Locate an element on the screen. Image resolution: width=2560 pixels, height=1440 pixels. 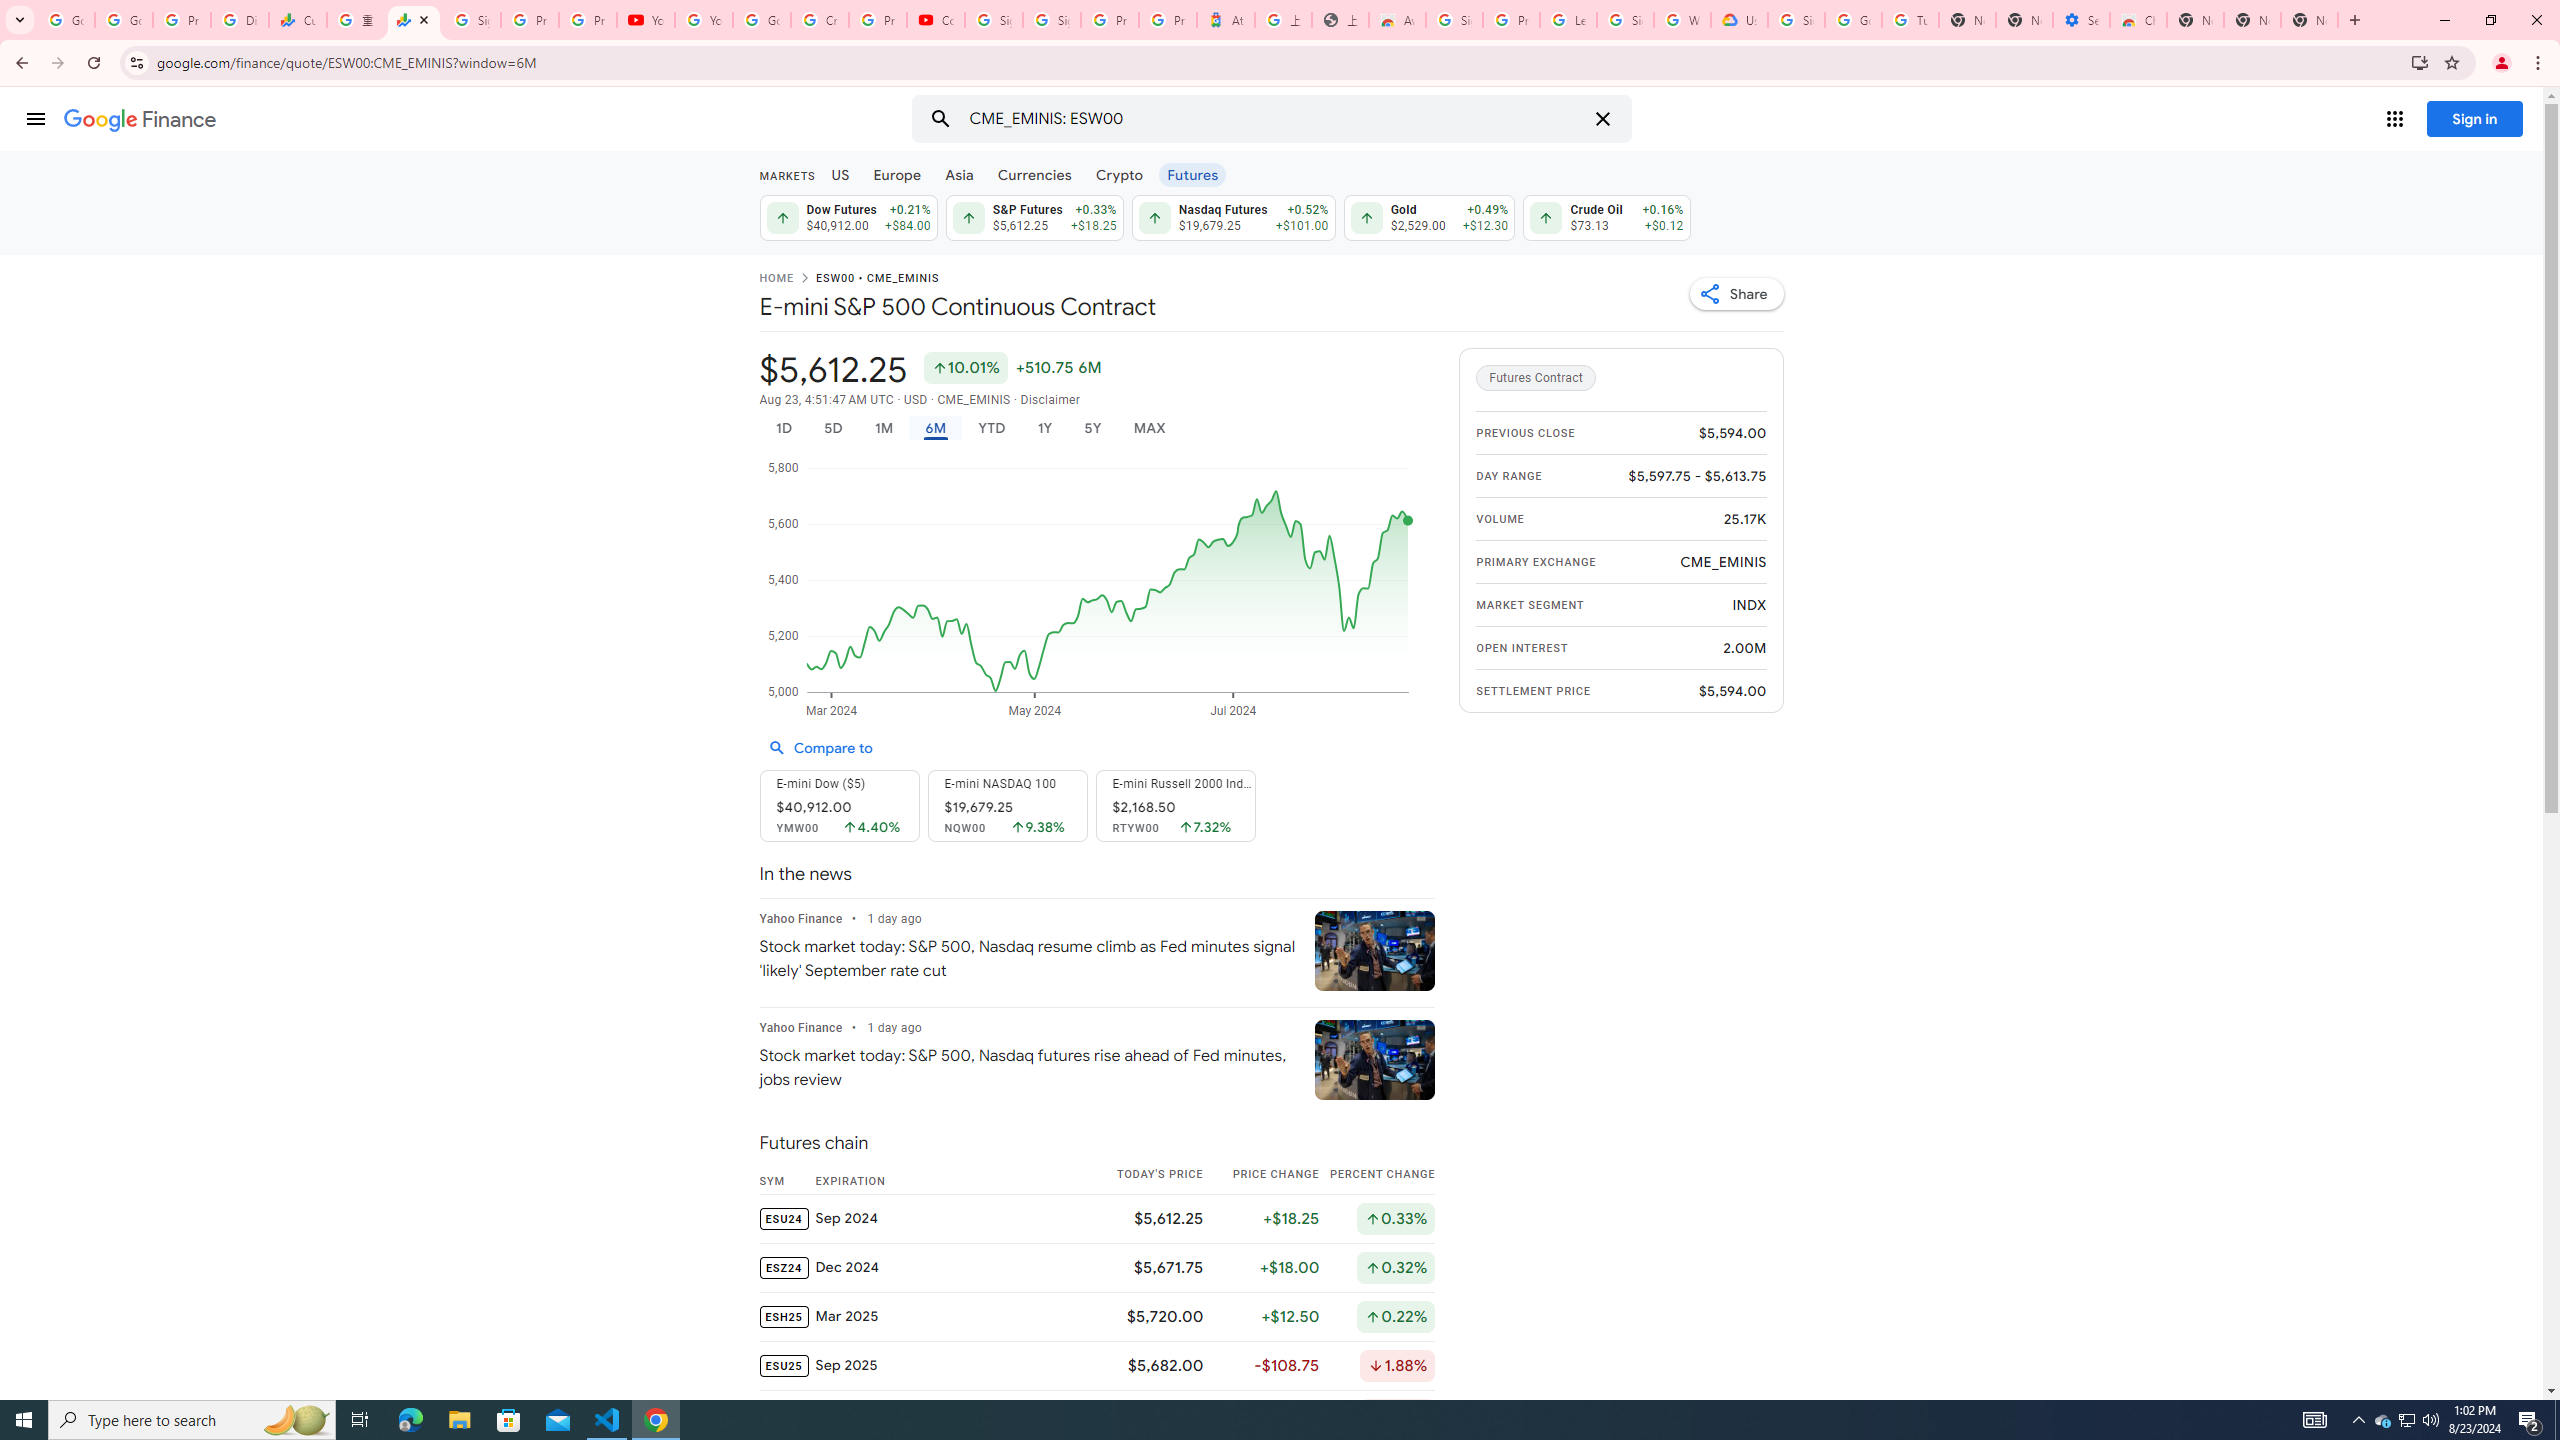
Search for stocks, ETFs & more is located at coordinates (1274, 119).